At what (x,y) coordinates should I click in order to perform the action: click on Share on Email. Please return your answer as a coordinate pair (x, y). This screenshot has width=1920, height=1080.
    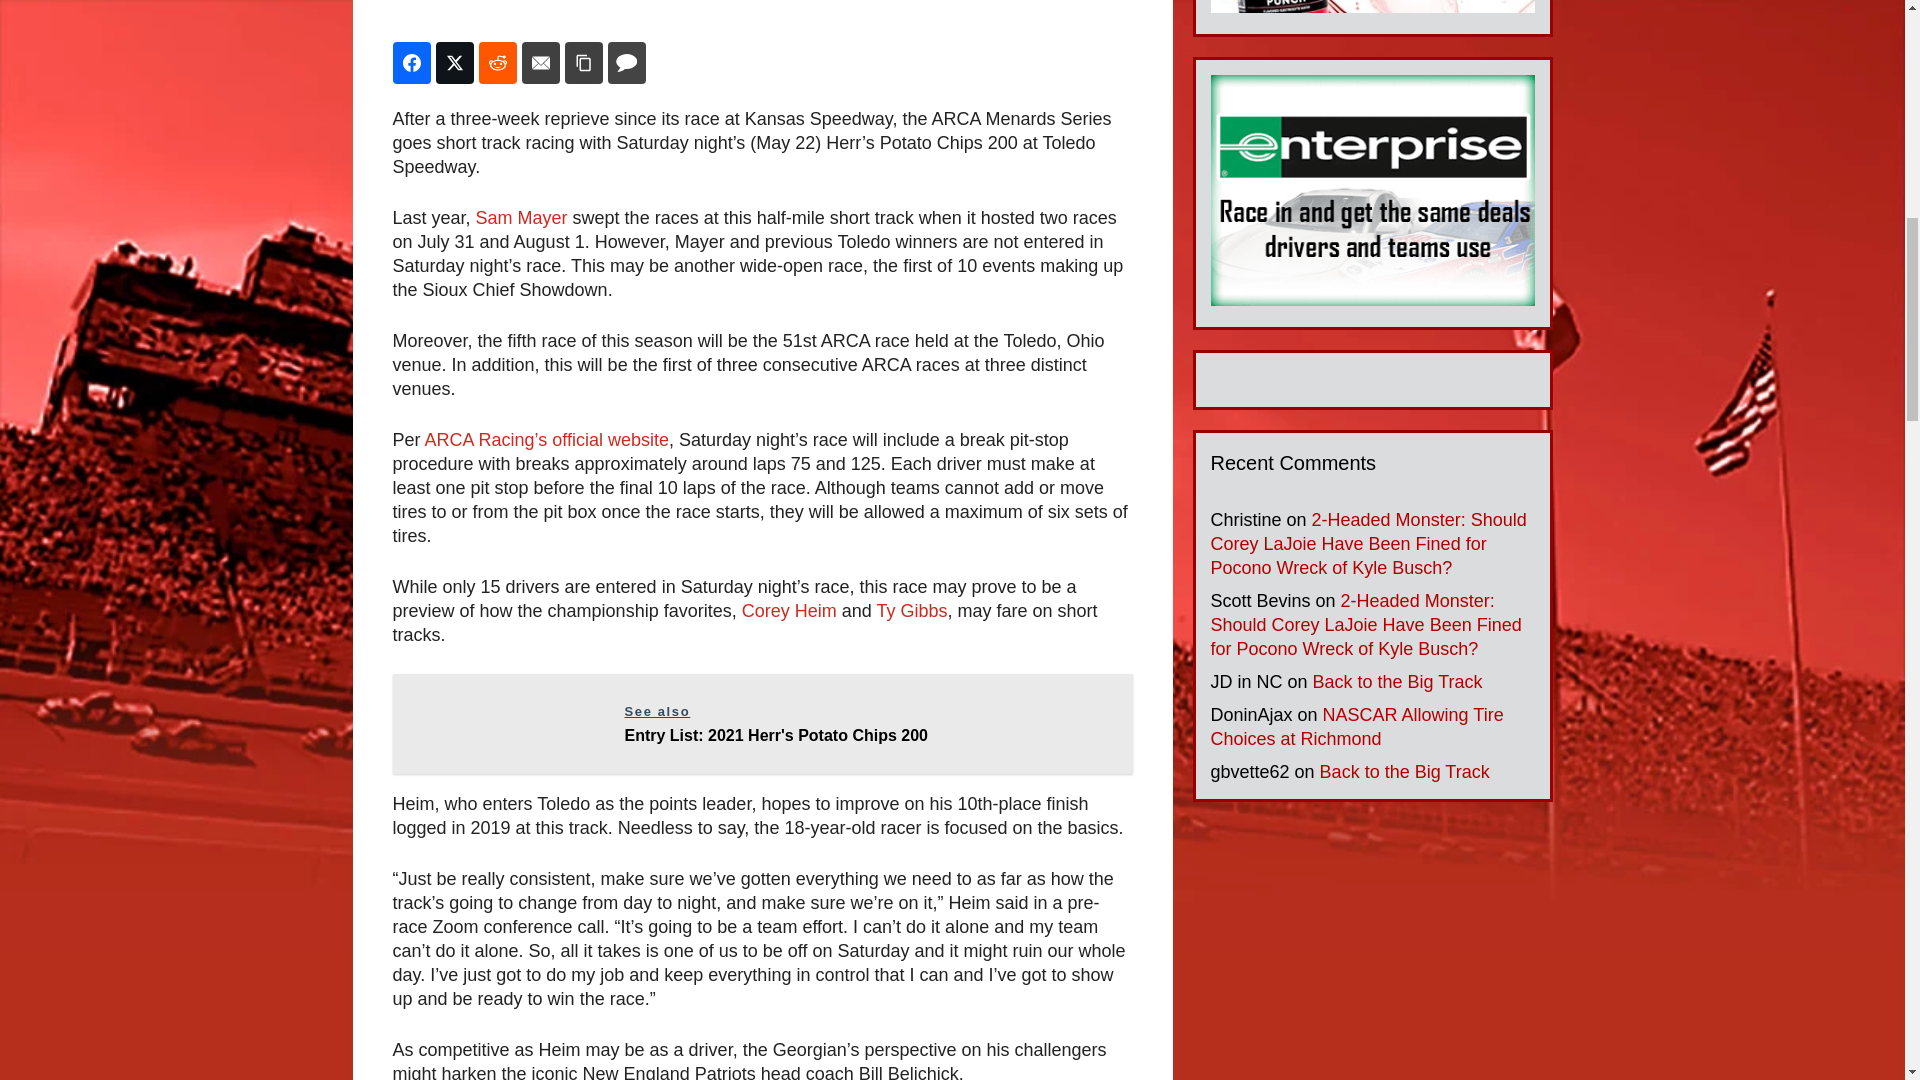
    Looking at the image, I should click on (454, 63).